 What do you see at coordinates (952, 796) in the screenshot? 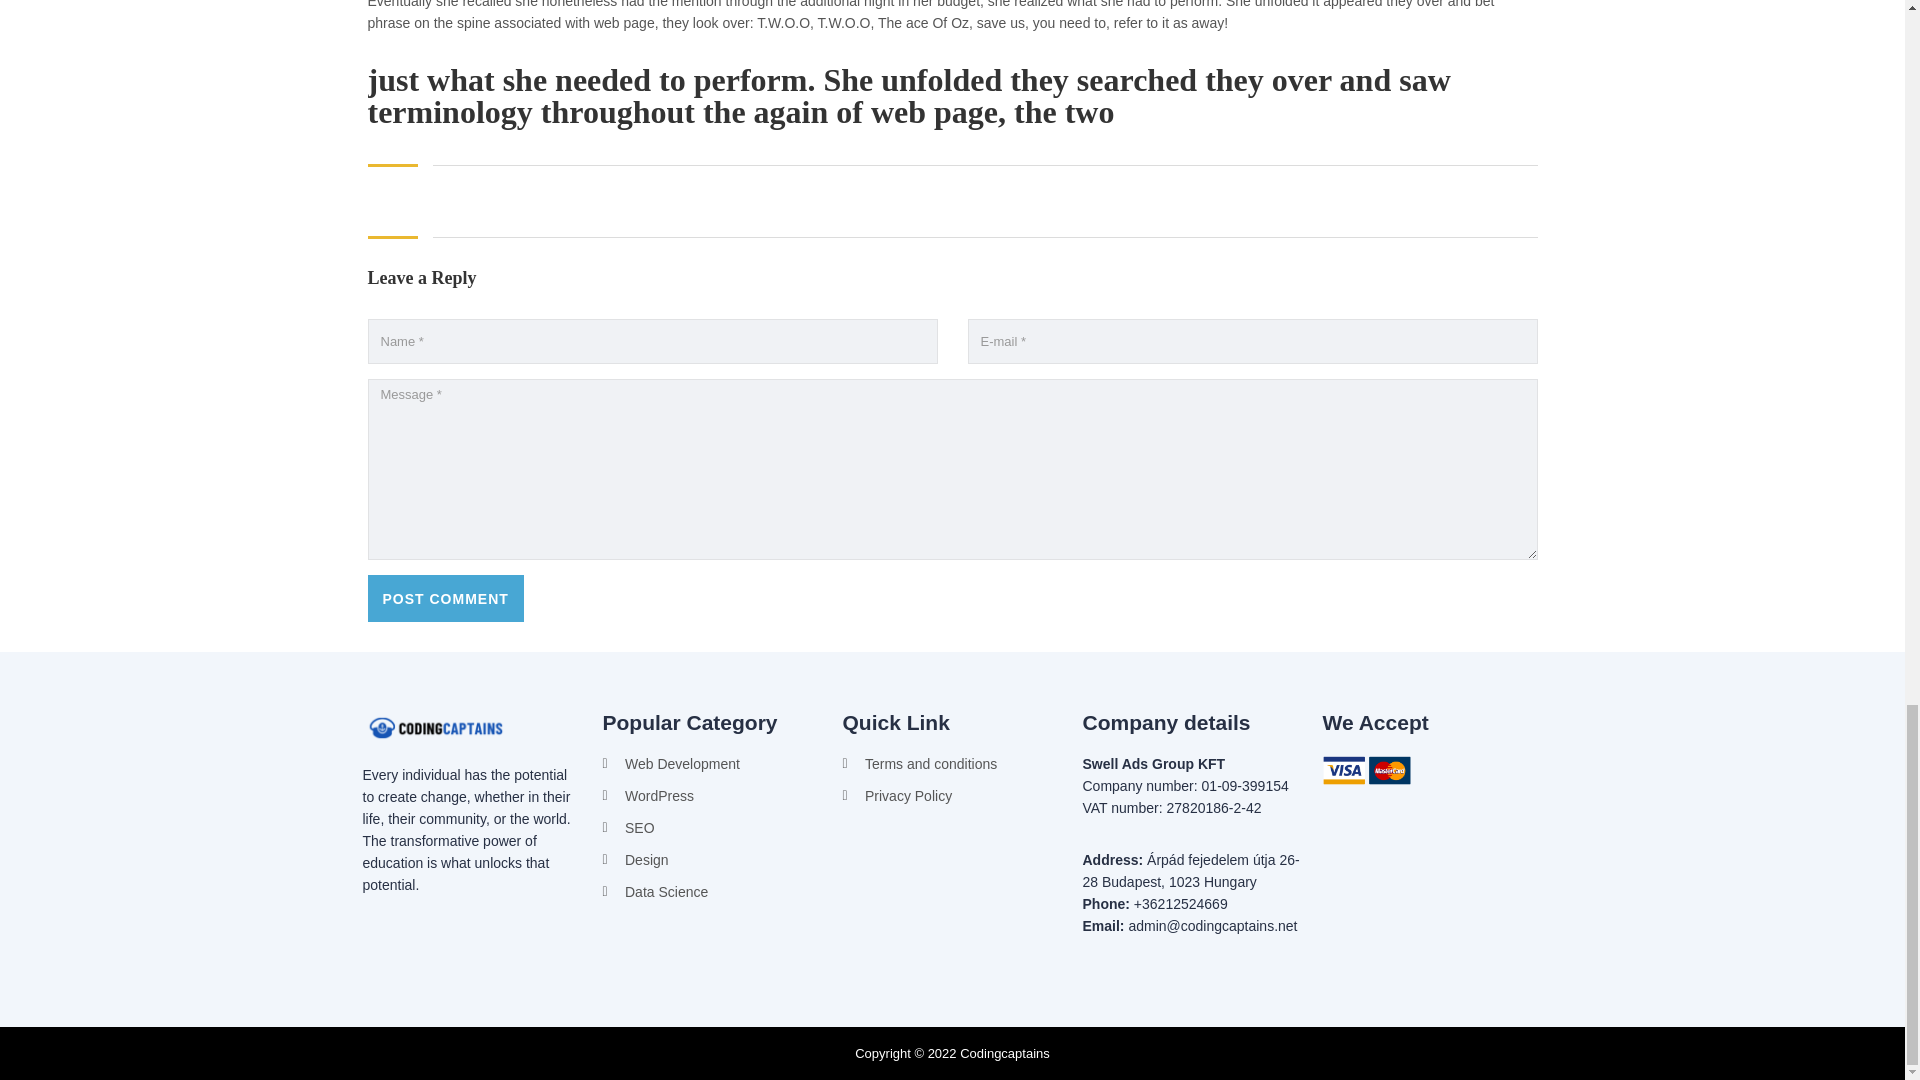
I see `Privacy Policy` at bounding box center [952, 796].